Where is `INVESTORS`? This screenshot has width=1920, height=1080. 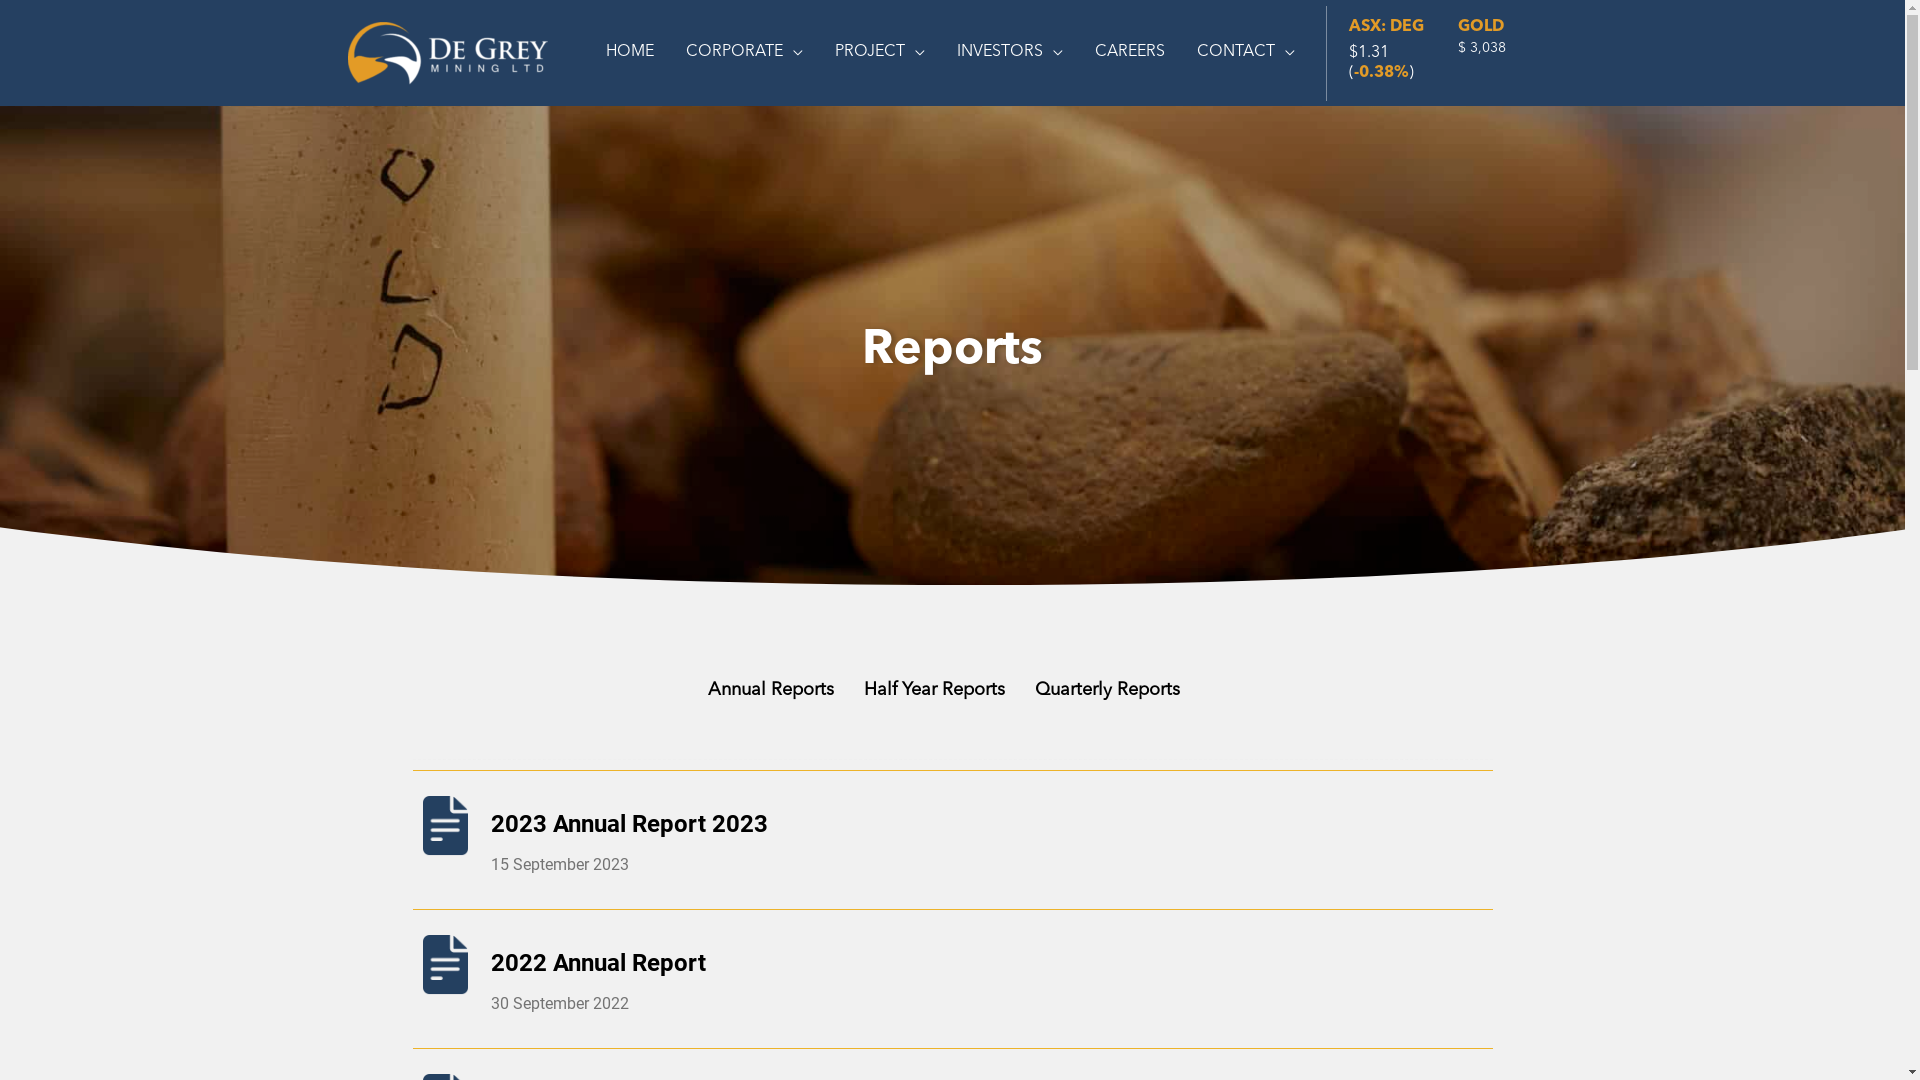
INVESTORS is located at coordinates (1009, 54).